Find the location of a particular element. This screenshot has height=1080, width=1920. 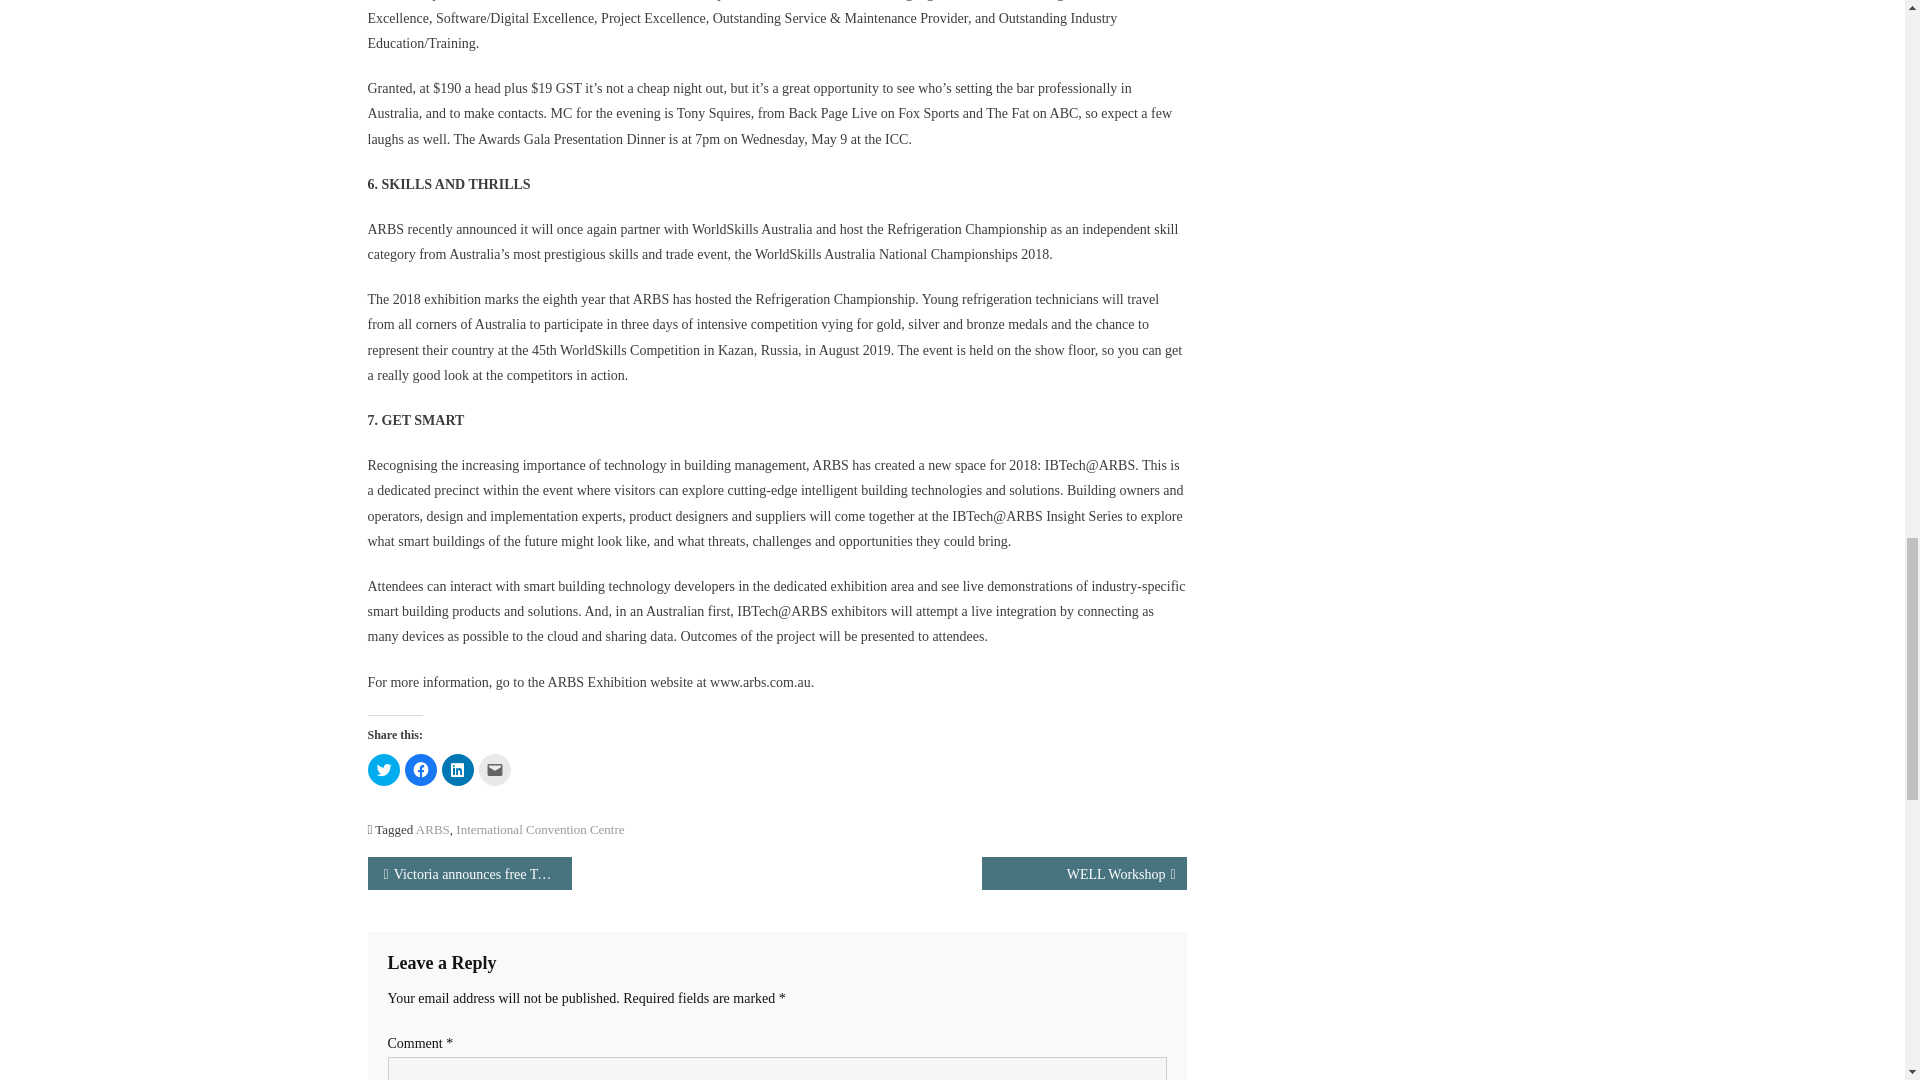

International Convention Centre is located at coordinates (540, 829).